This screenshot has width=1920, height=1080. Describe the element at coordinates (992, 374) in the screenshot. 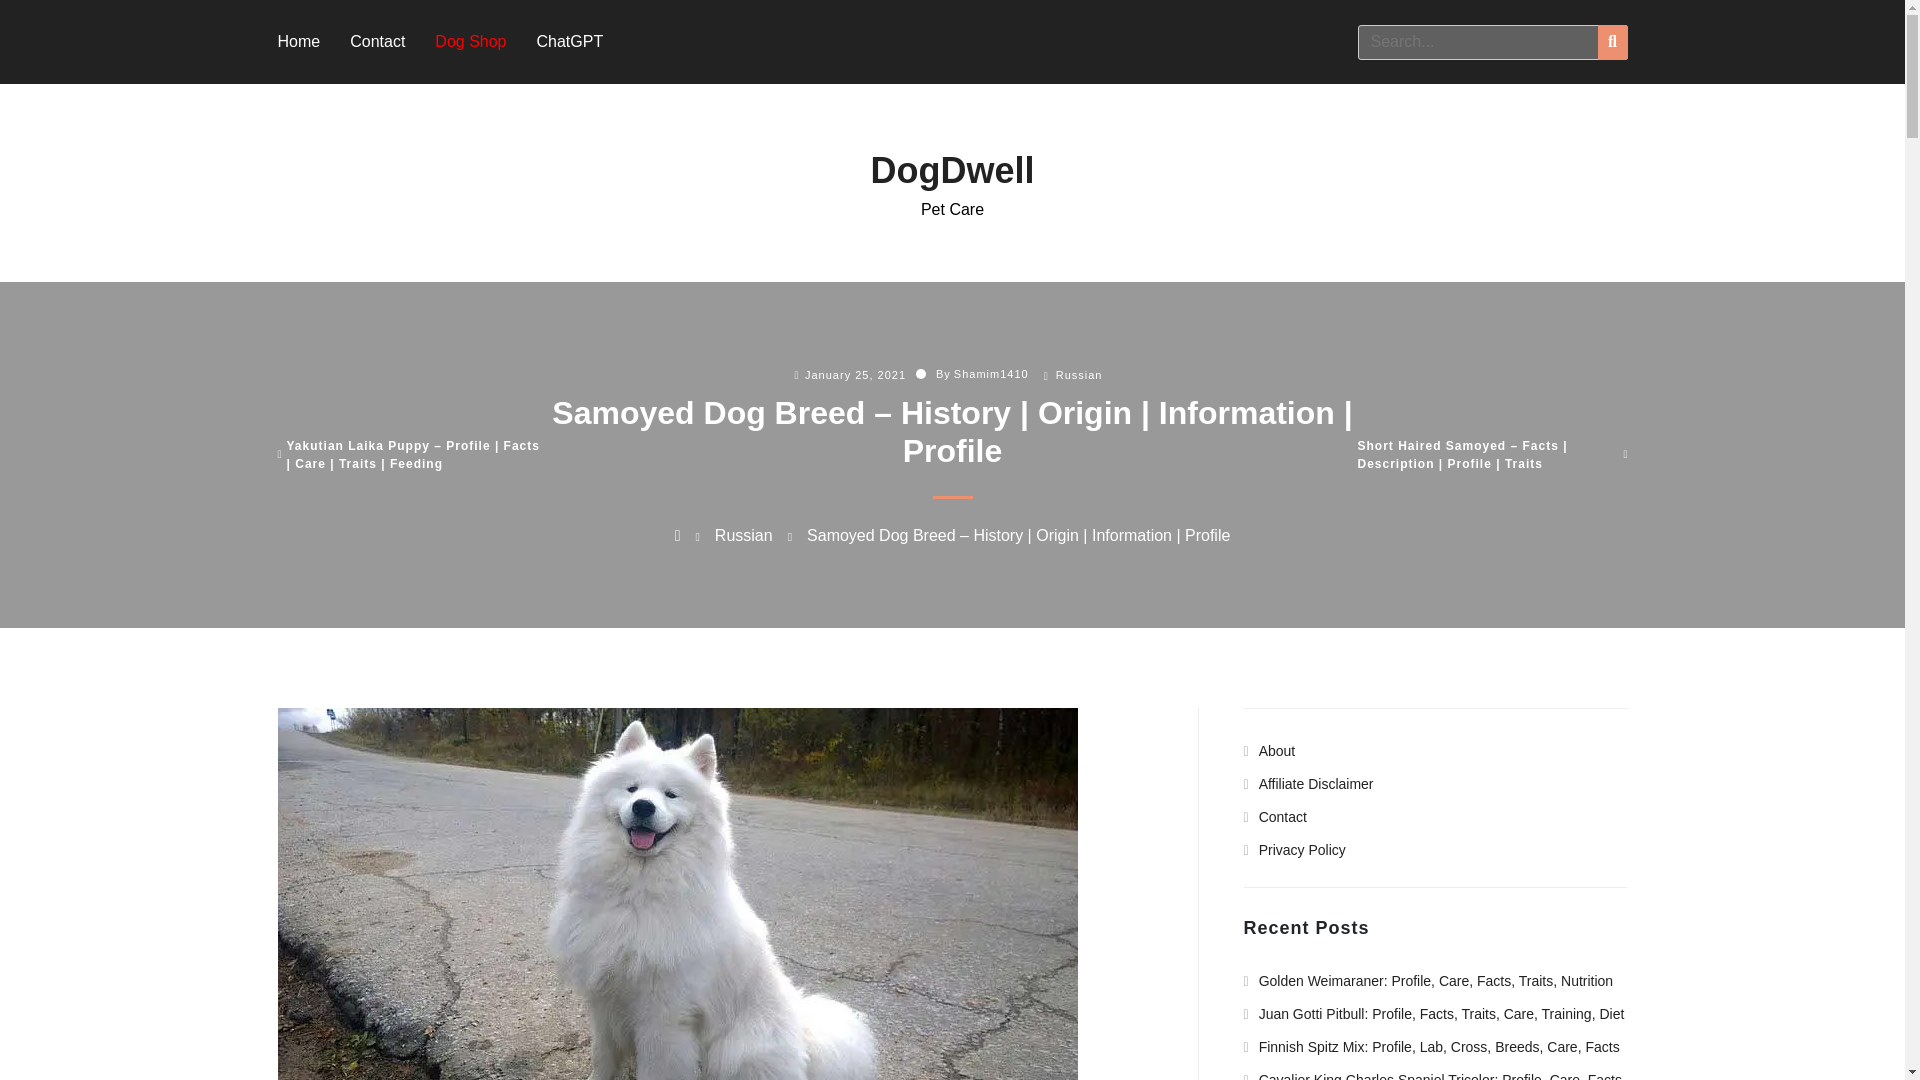

I see `Shamim1410` at that location.